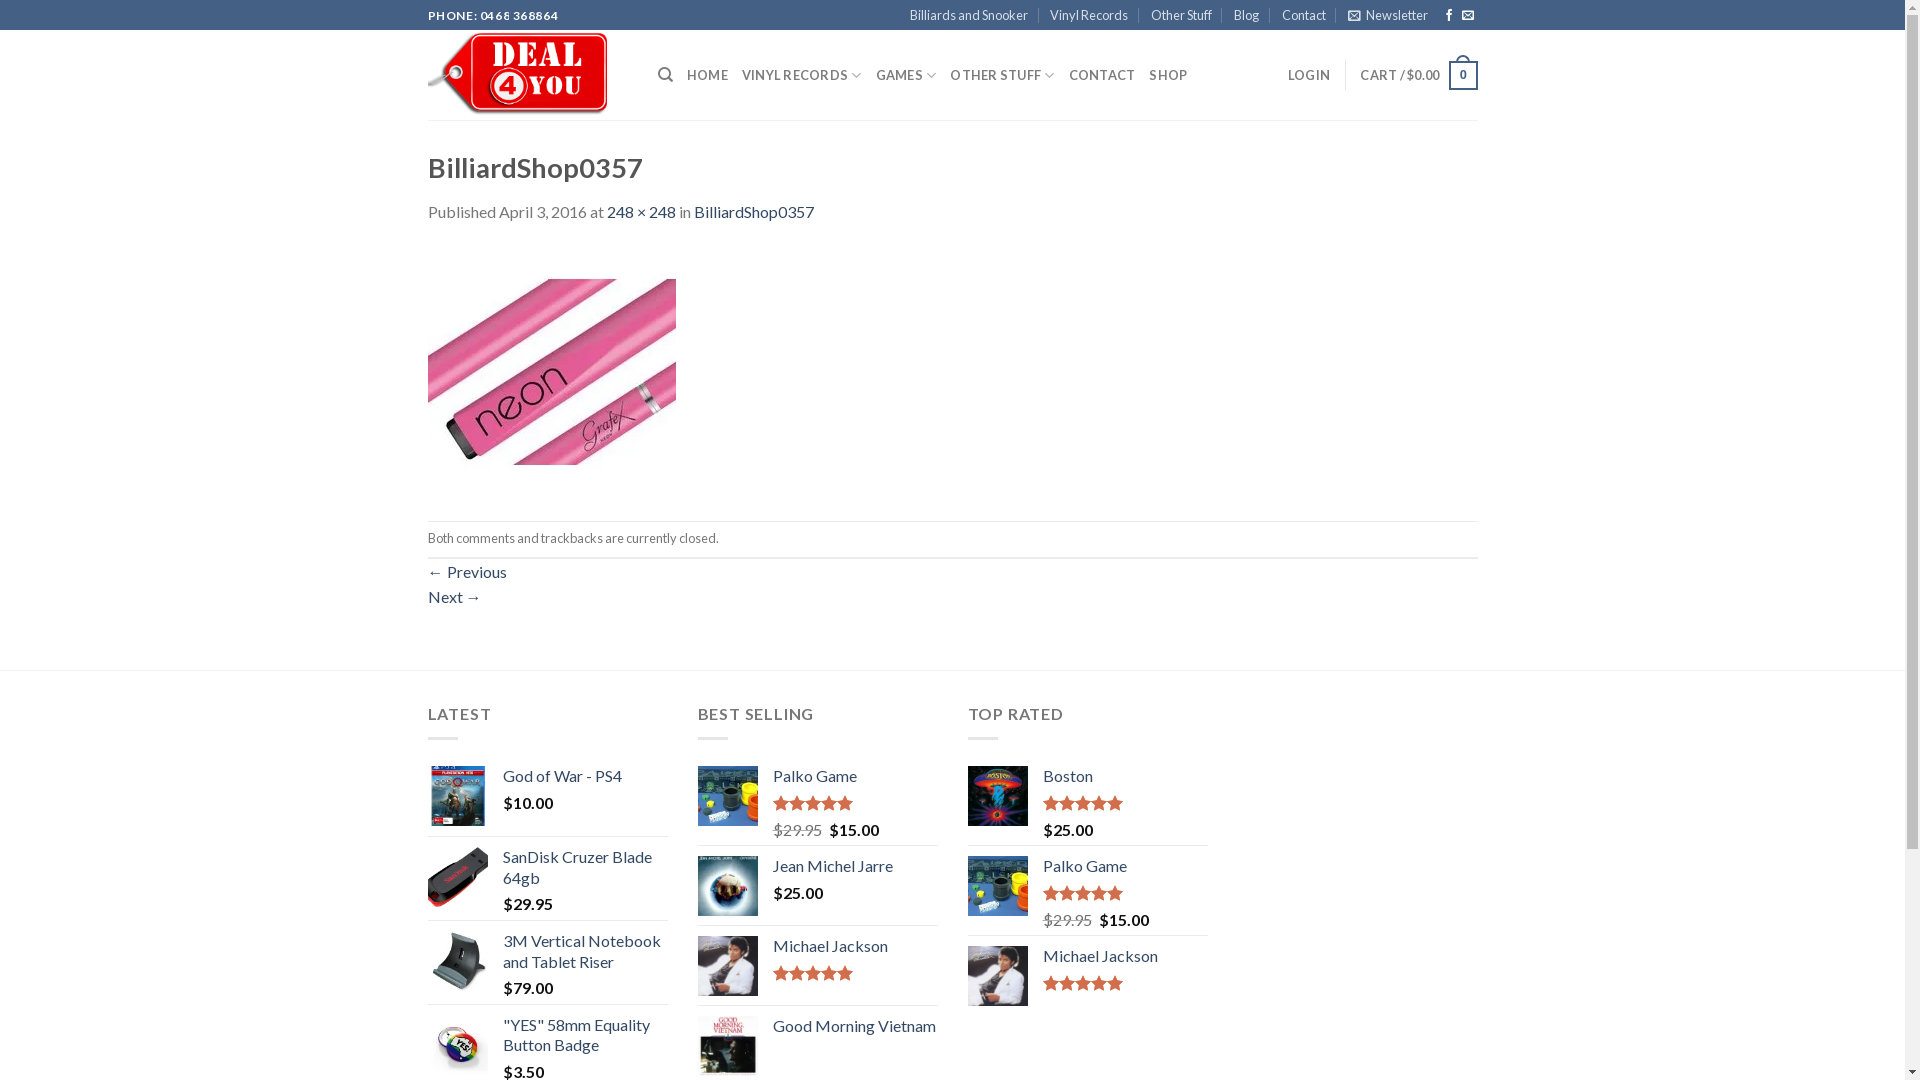  Describe the element at coordinates (1246, 15) in the screenshot. I see `Blog` at that location.